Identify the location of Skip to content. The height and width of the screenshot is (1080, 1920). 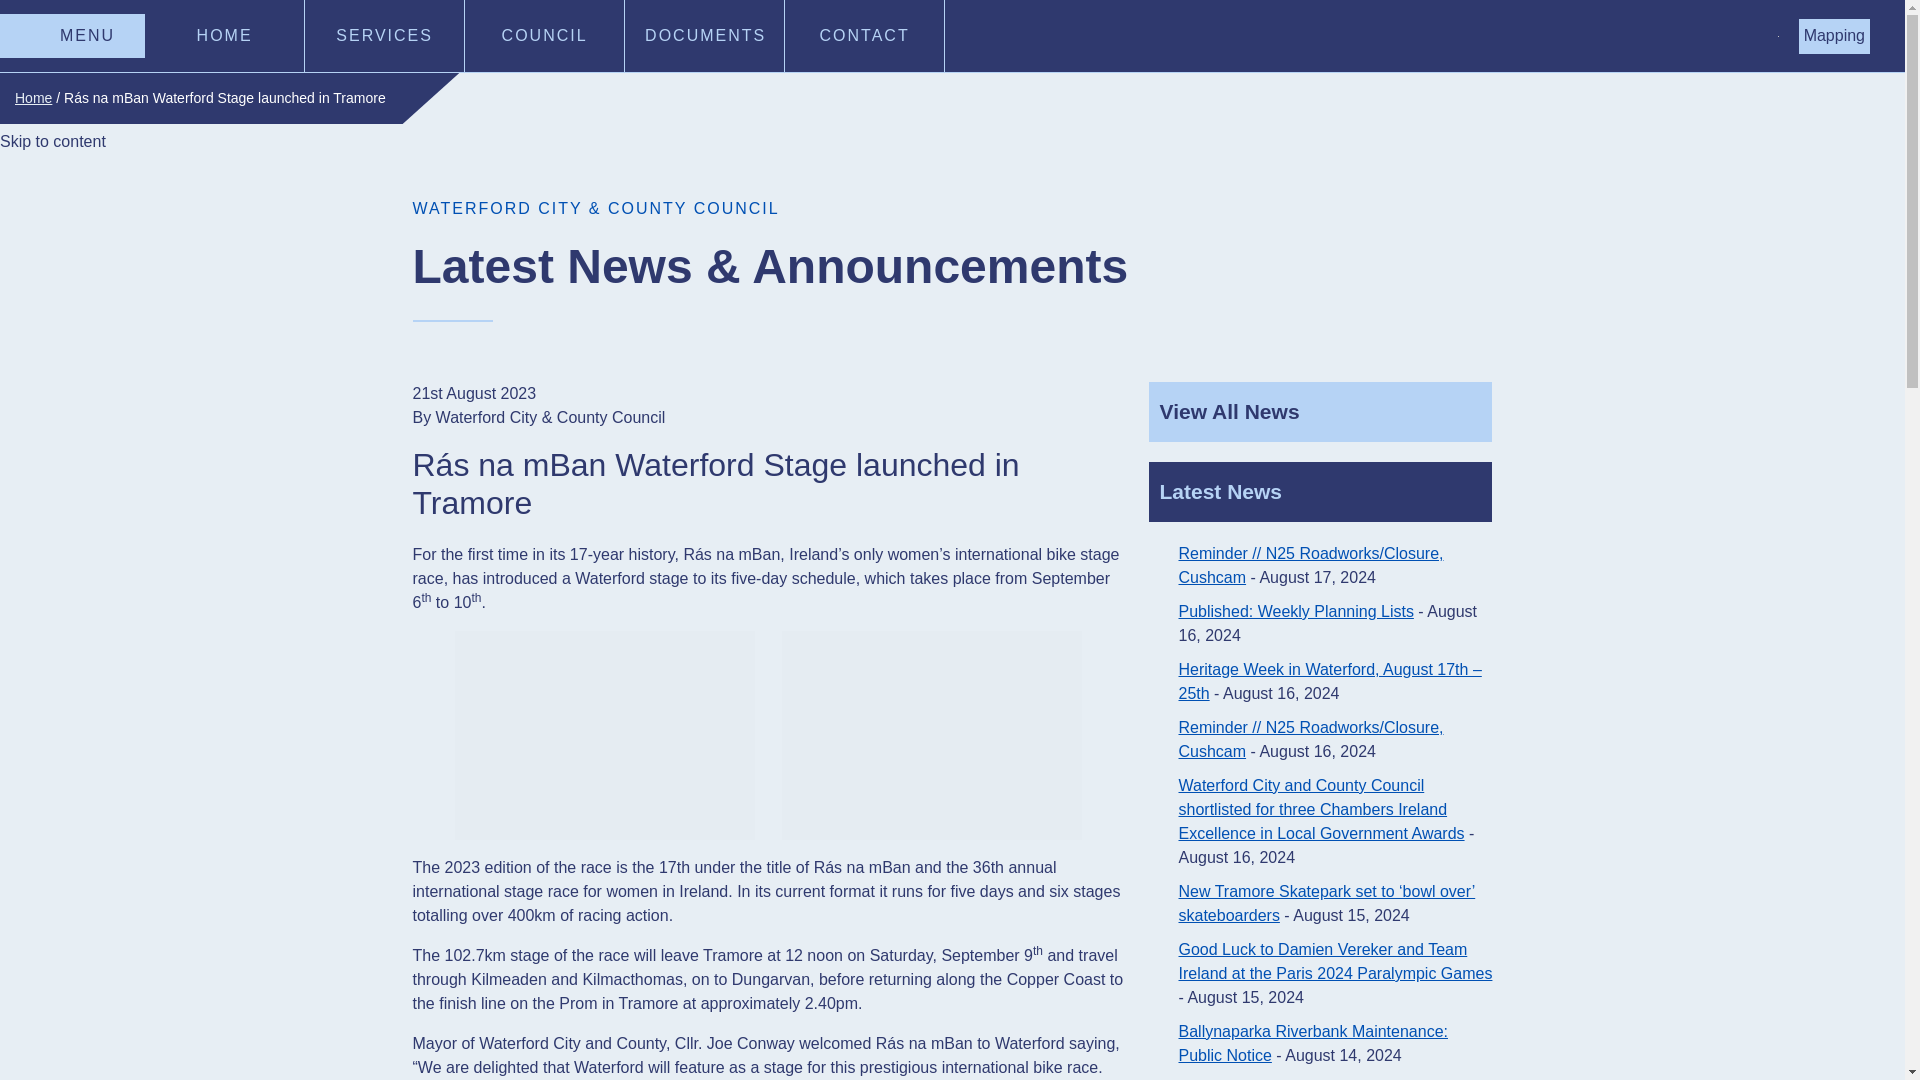
(52, 142).